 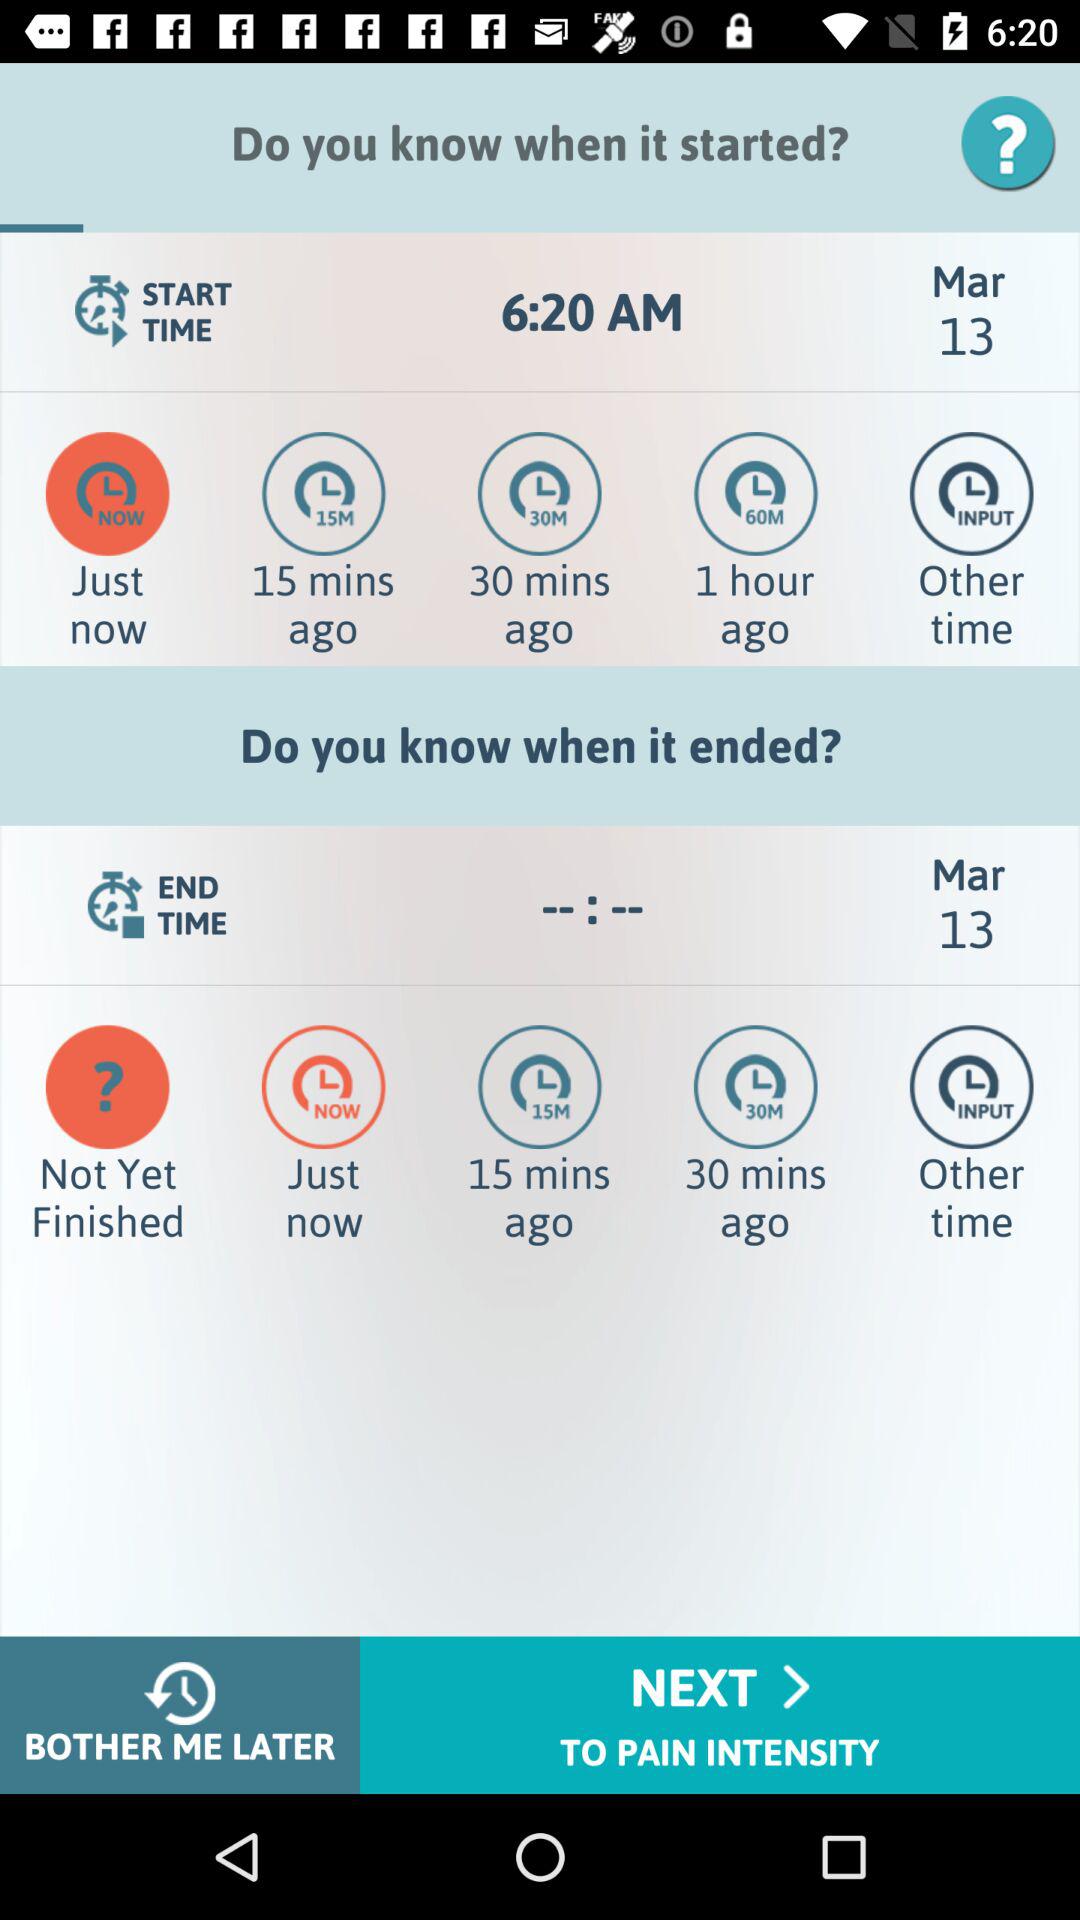 I want to click on a help button, so click(x=1015, y=144).